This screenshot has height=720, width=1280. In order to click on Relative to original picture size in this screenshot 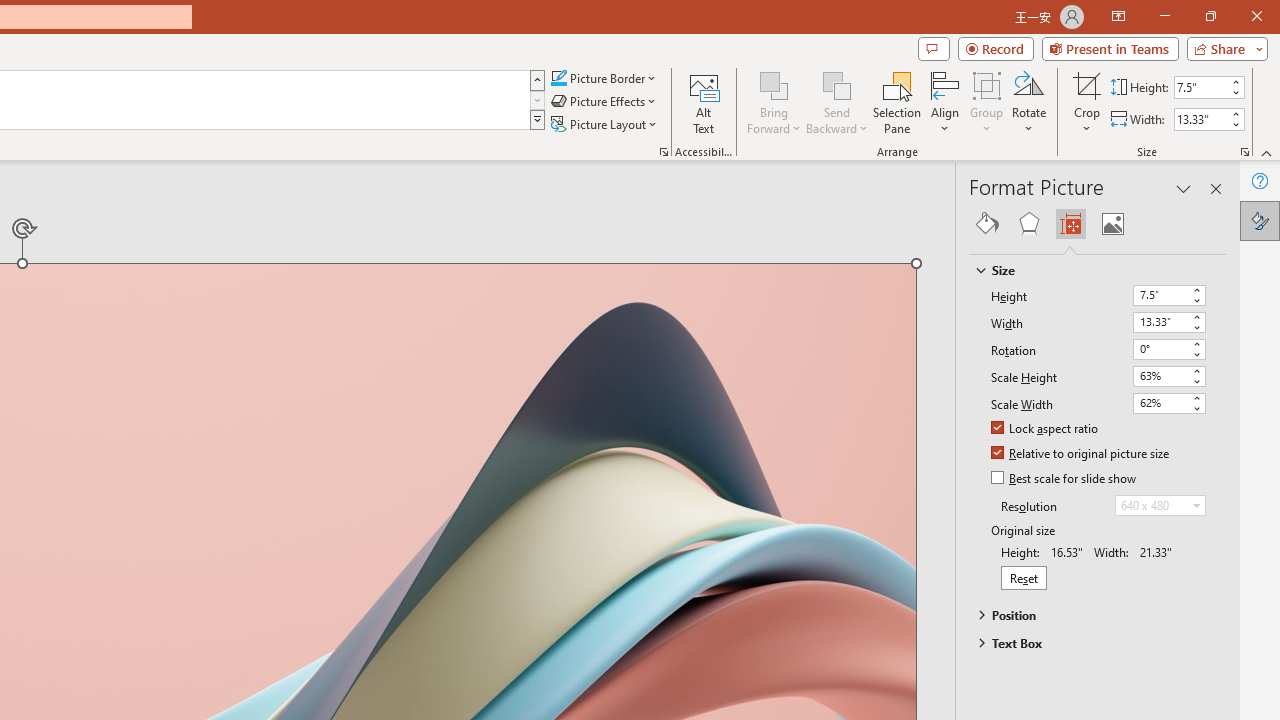, I will do `click(1081, 454)`.